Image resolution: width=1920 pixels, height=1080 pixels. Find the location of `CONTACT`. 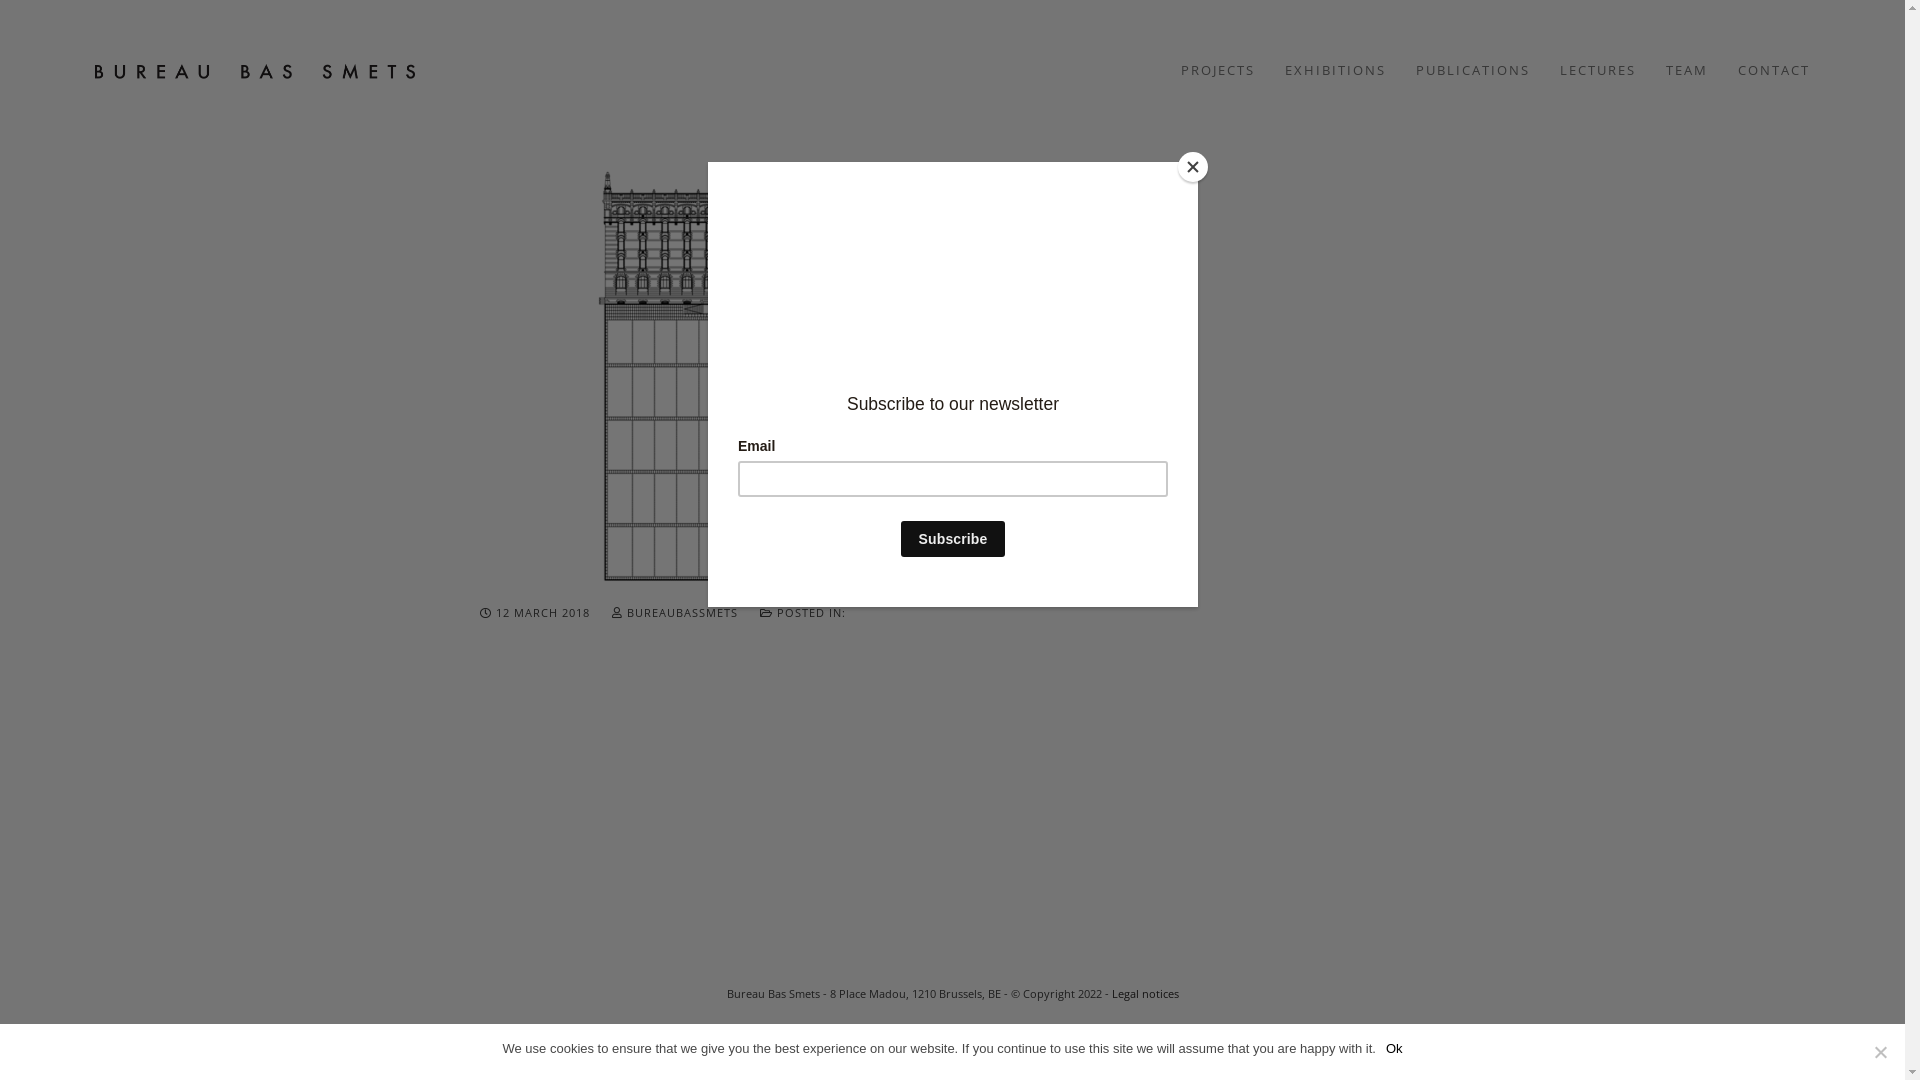

CONTACT is located at coordinates (1774, 70).